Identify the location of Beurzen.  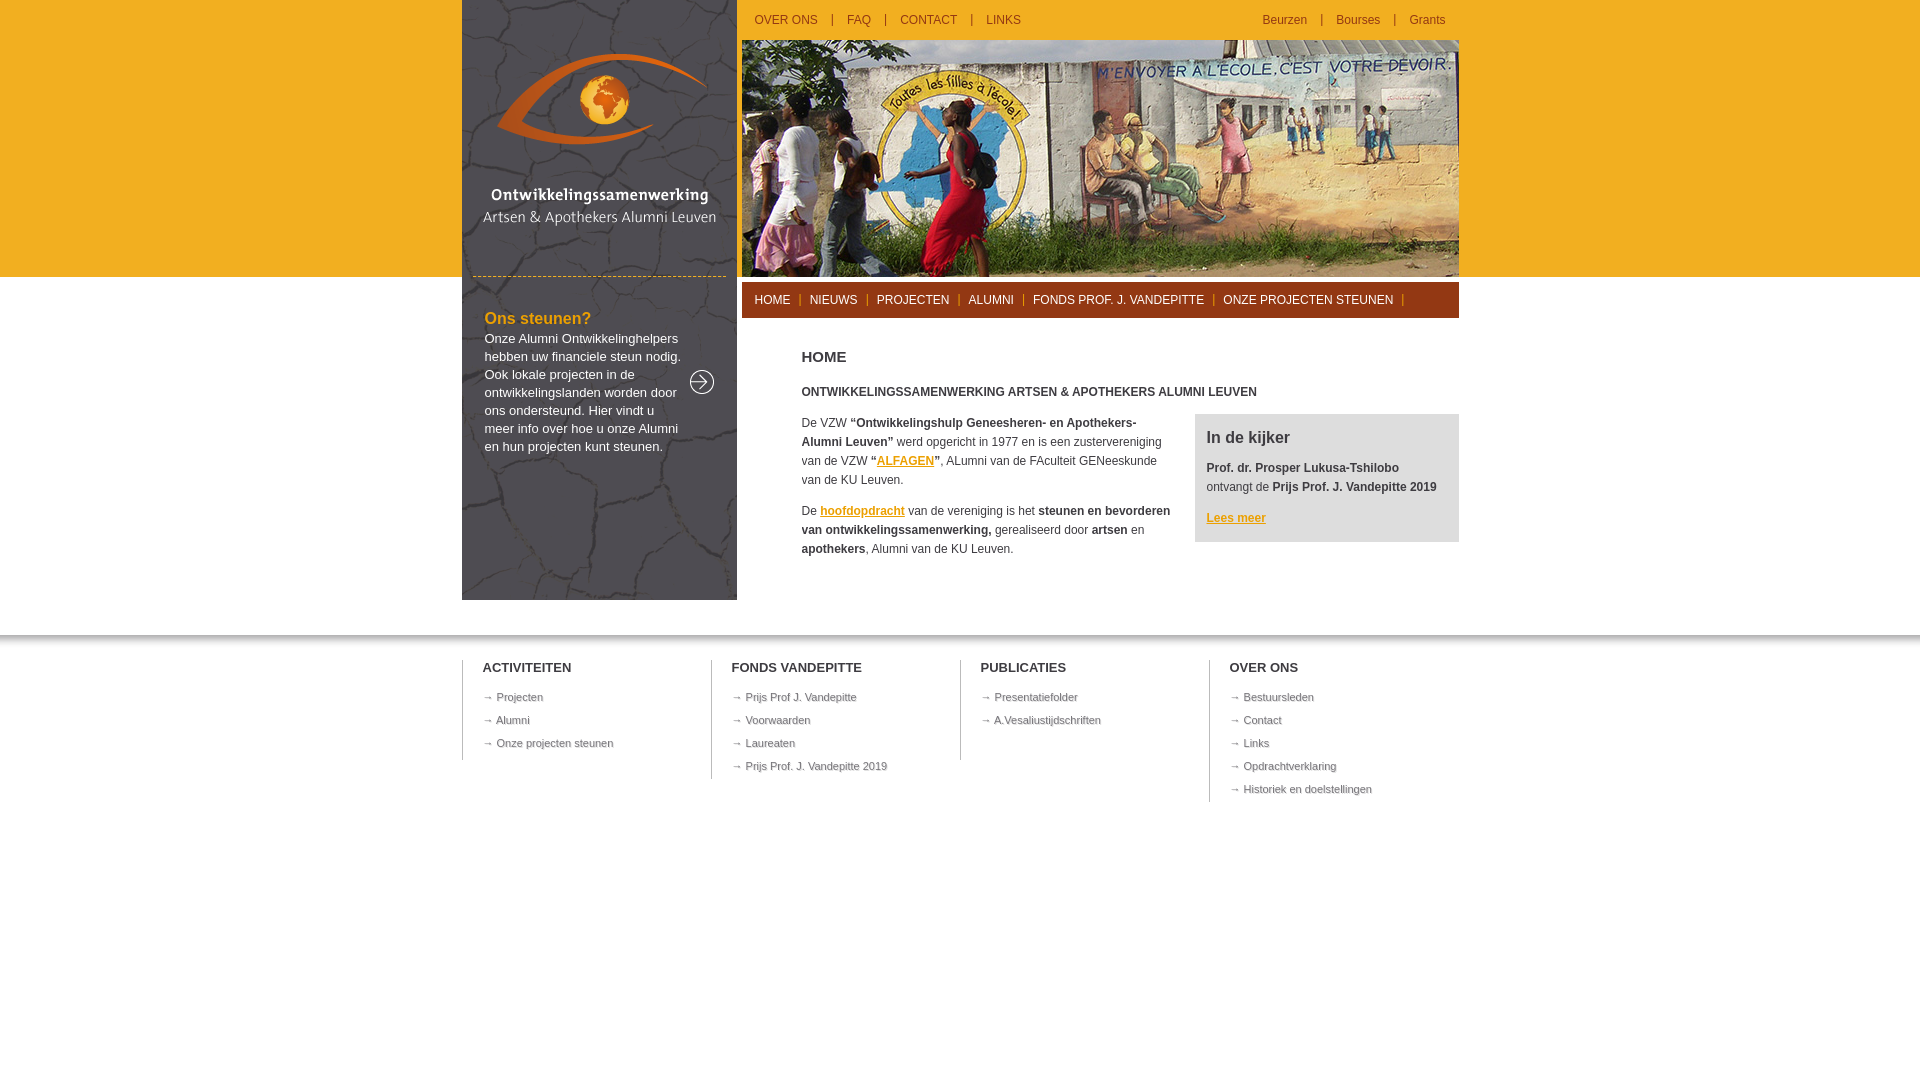
(1286, 20).